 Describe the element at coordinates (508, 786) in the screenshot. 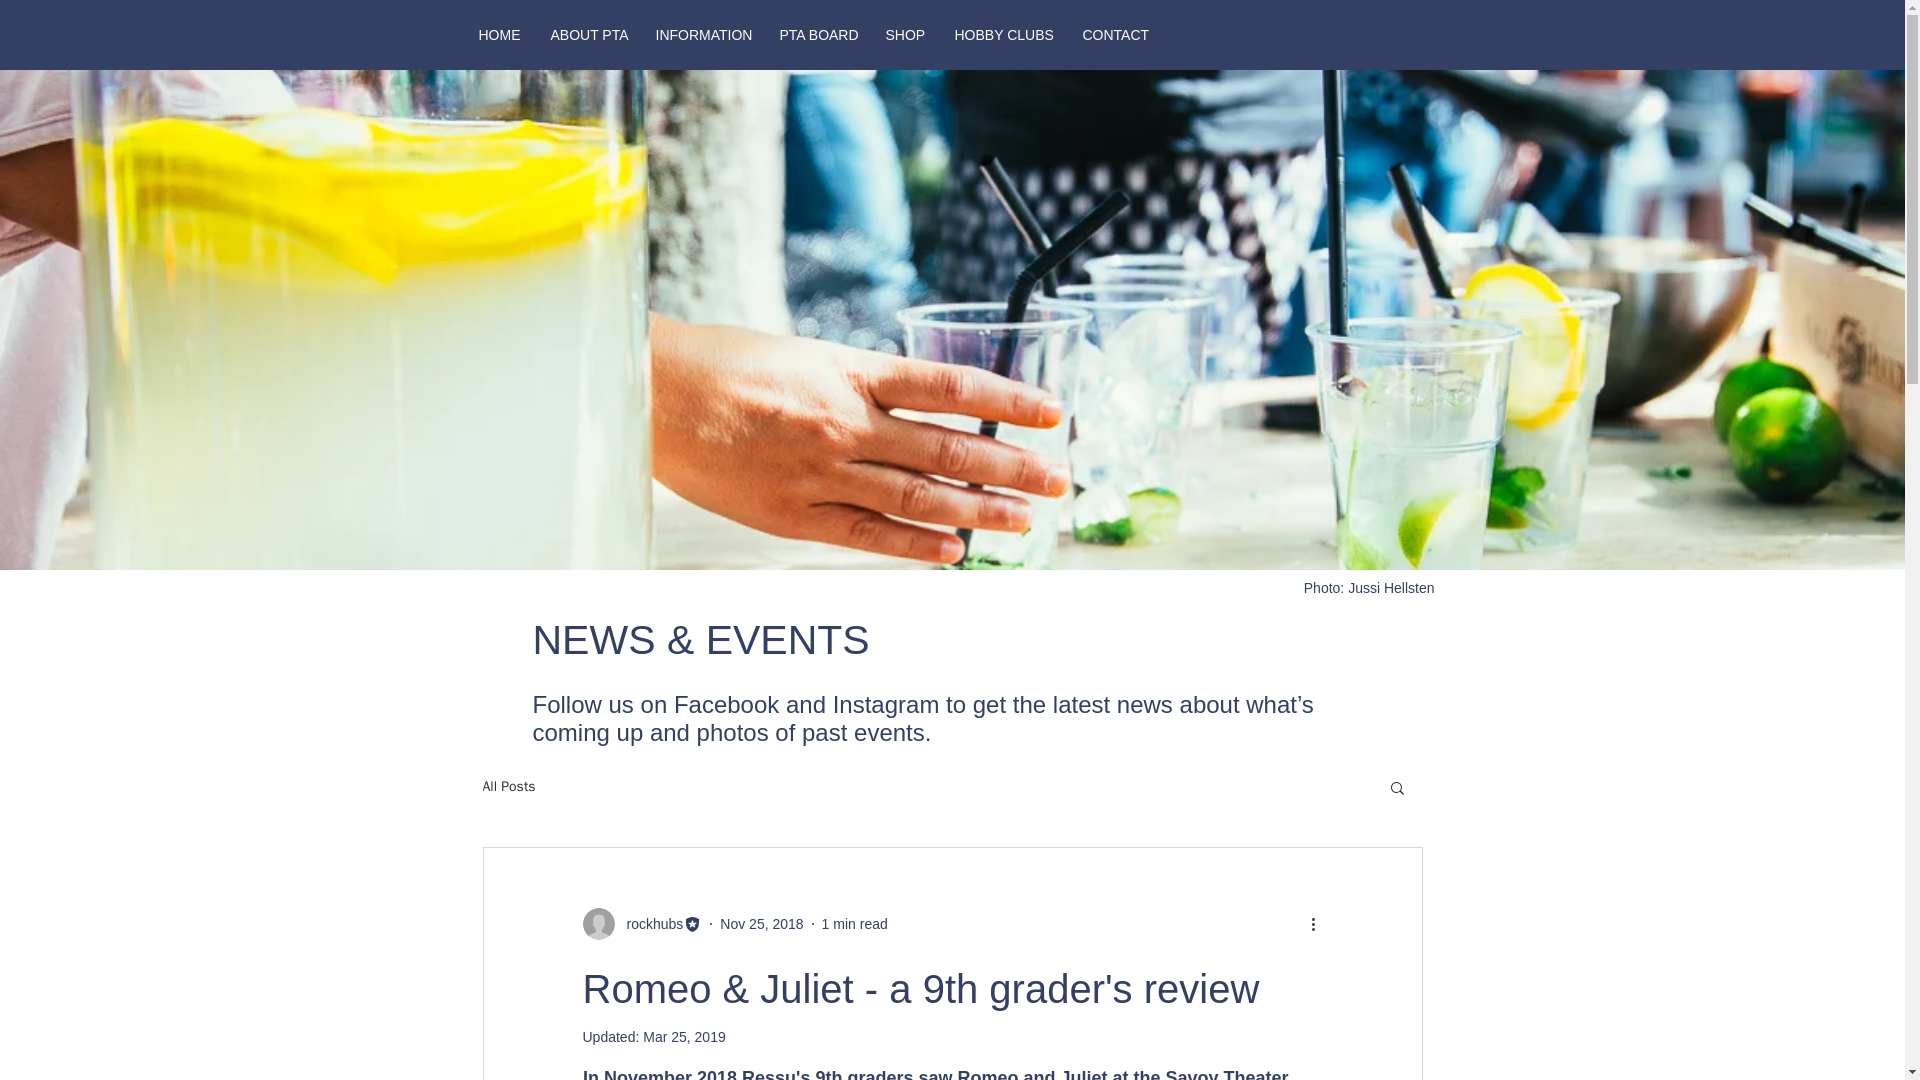

I see `All Posts` at that location.